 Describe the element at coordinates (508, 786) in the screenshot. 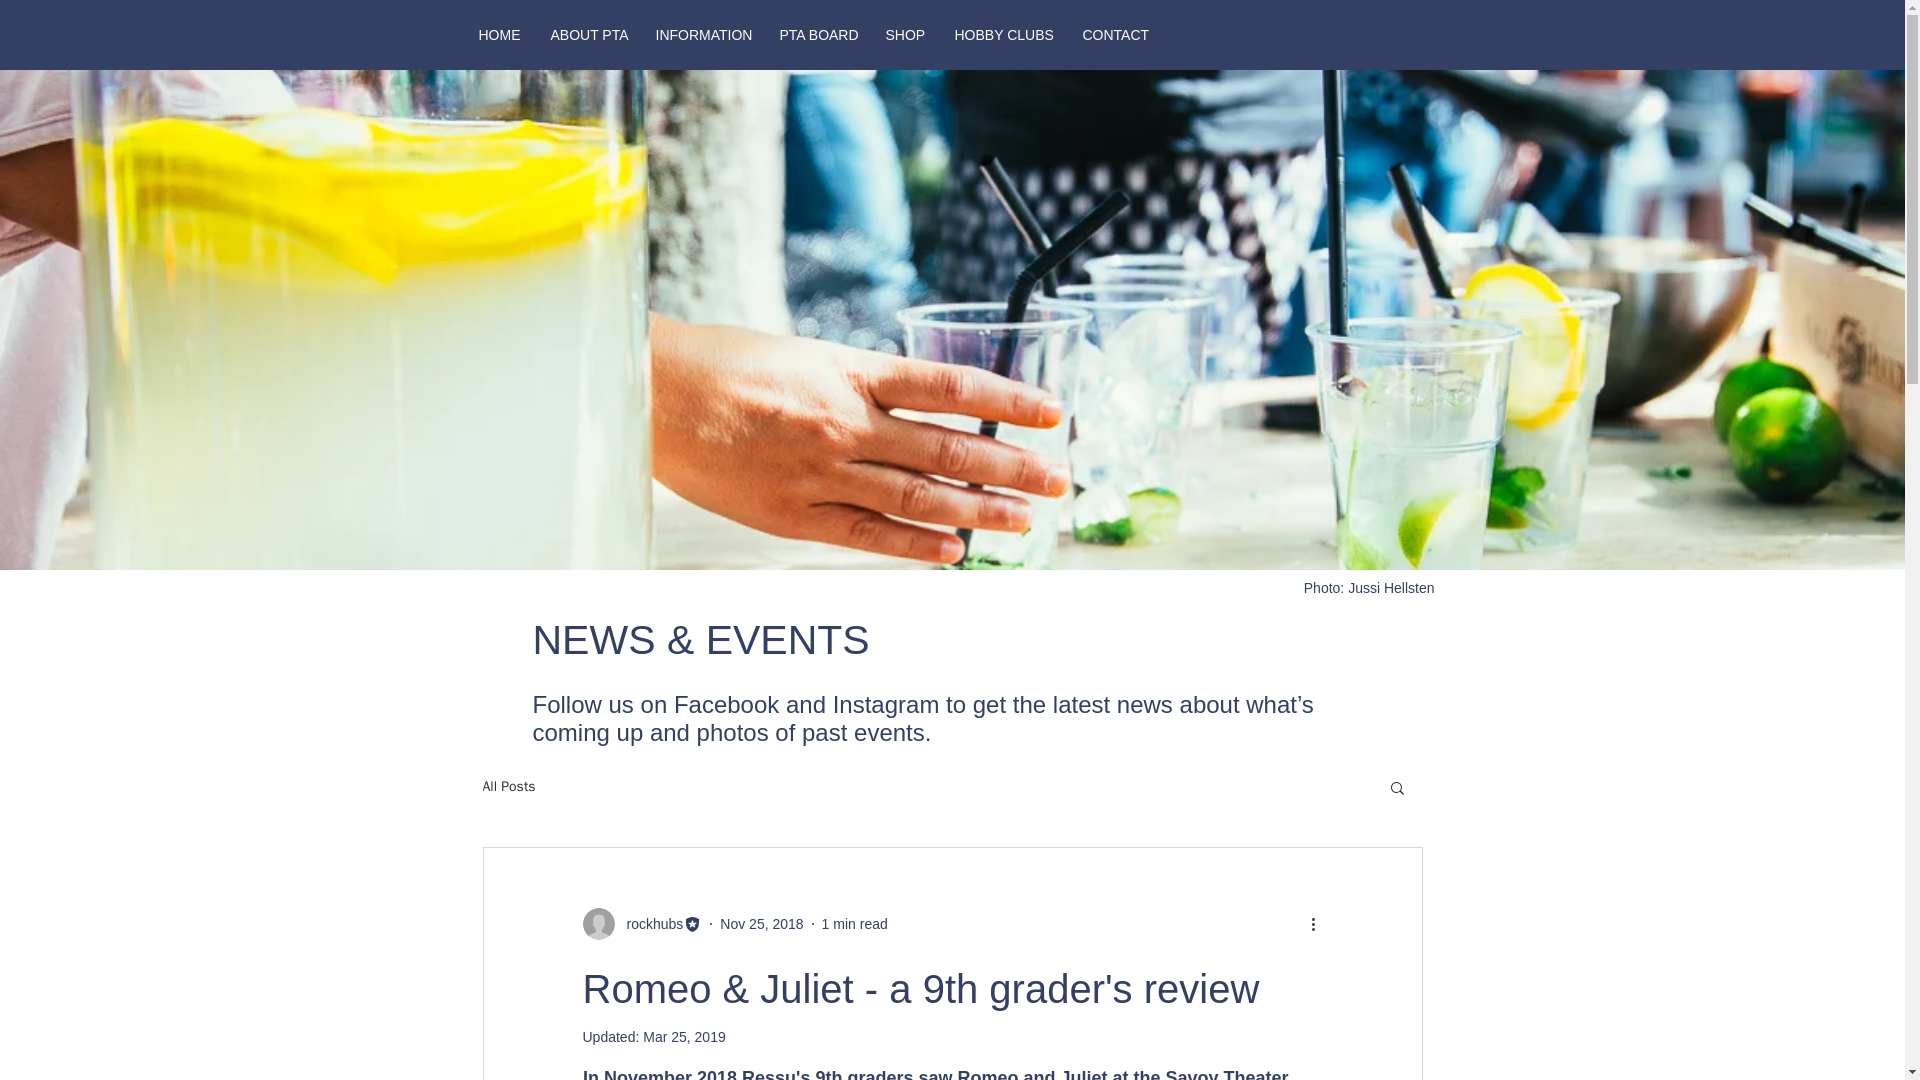

I see `All Posts` at that location.